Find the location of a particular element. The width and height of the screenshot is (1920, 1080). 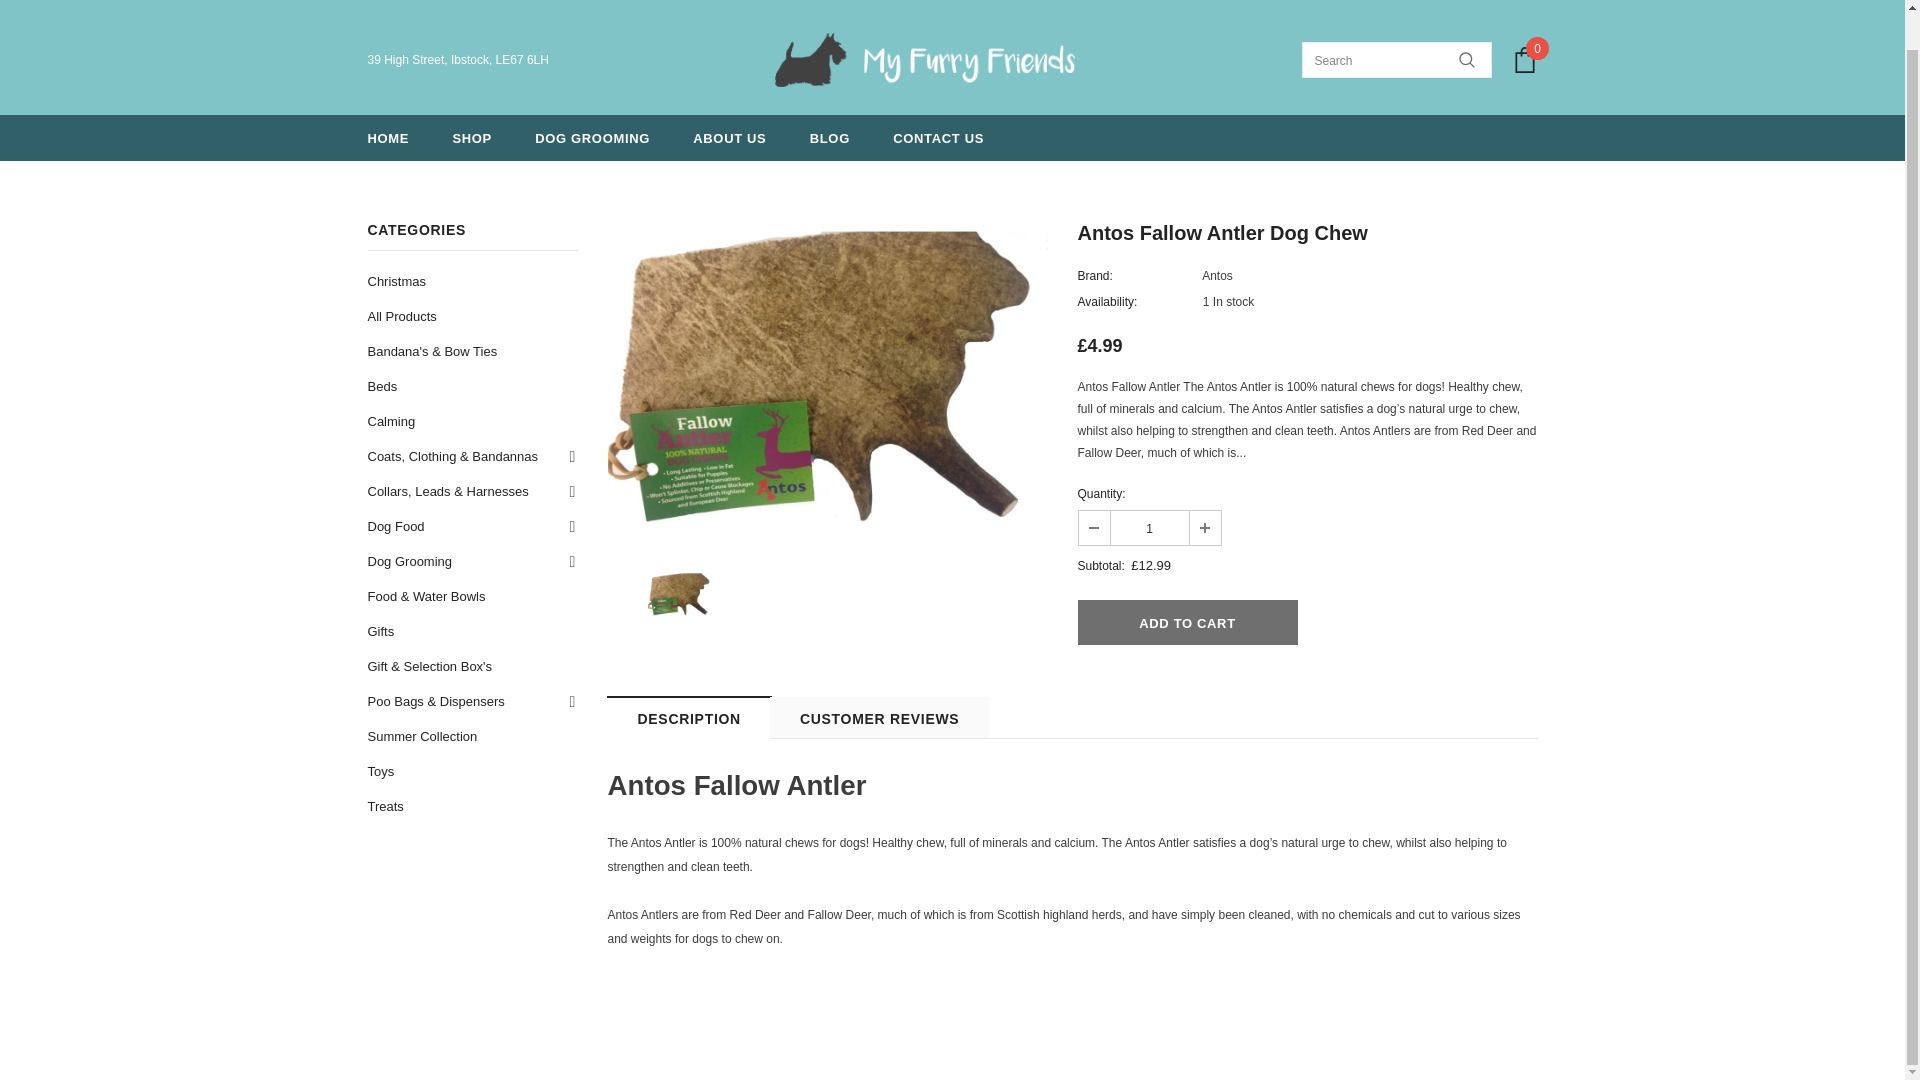

Dog Food is located at coordinates (396, 526).